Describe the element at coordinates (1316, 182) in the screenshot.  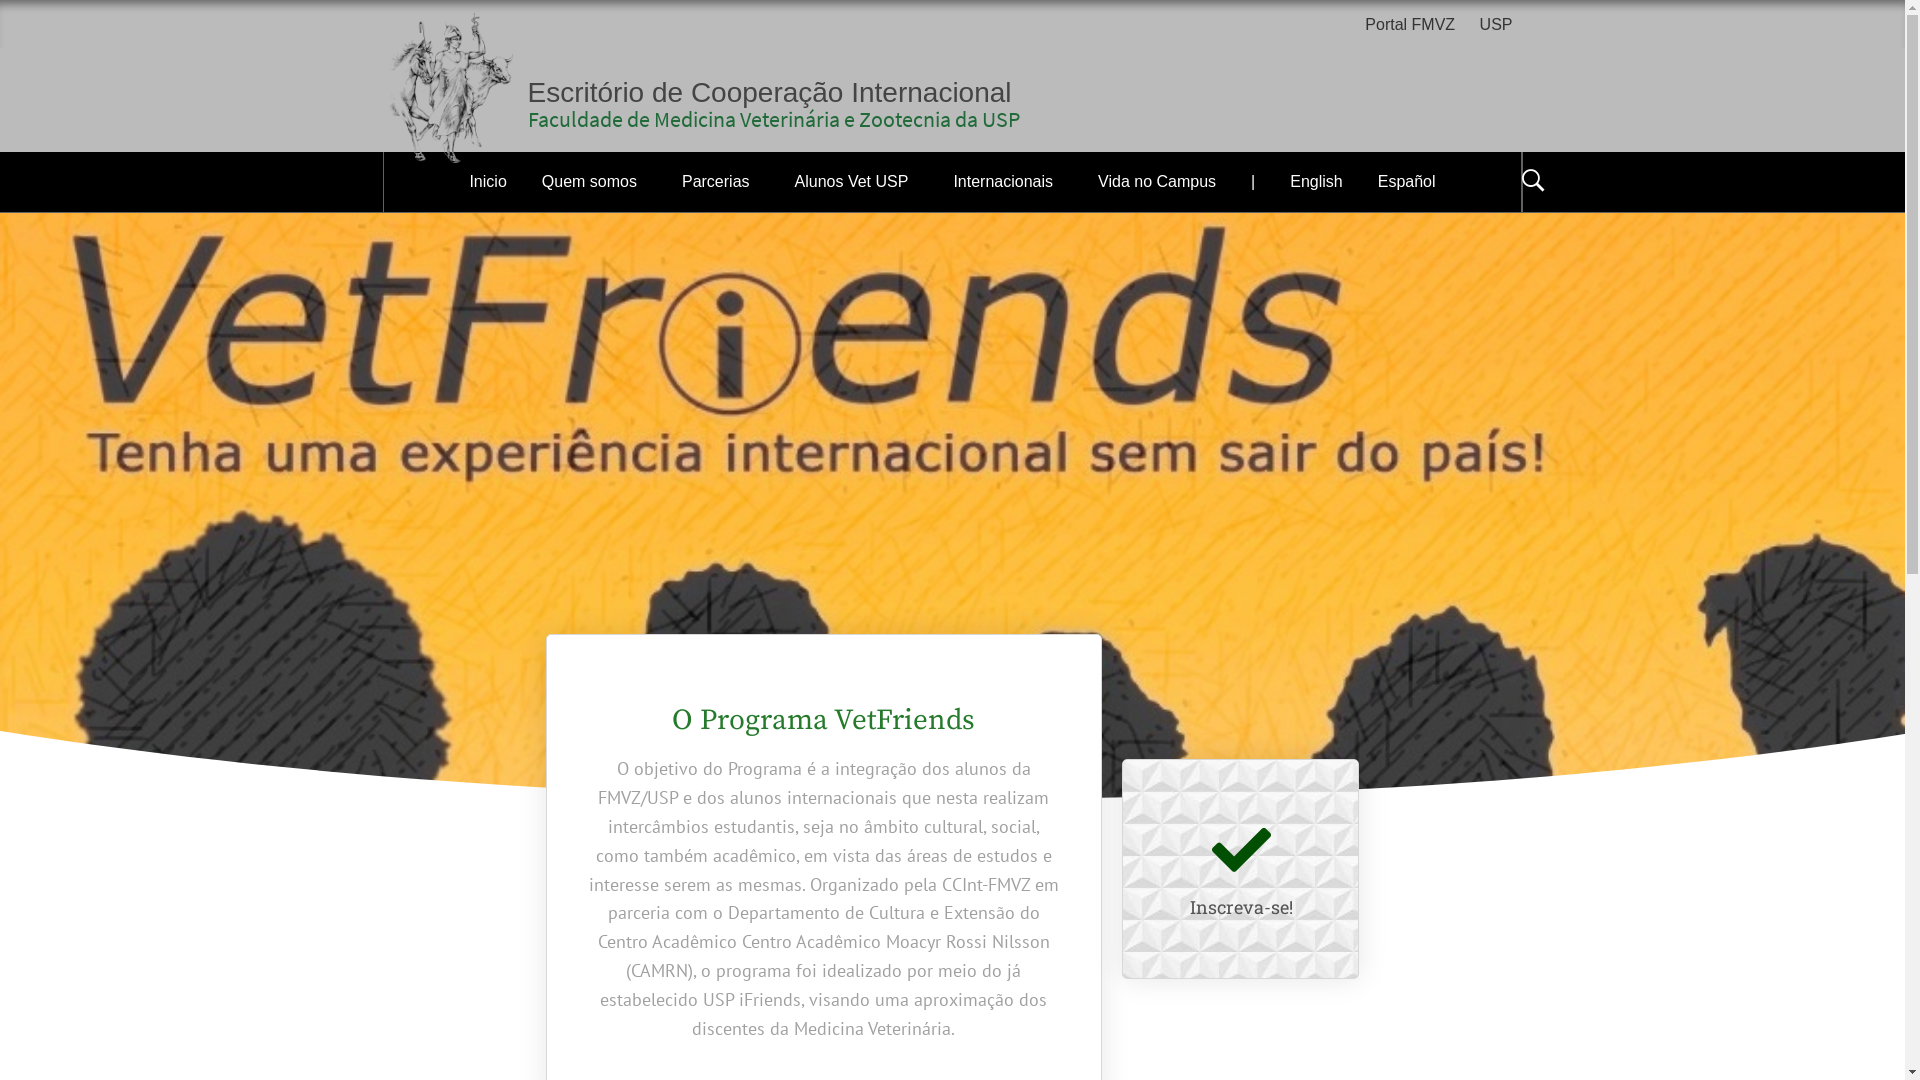
I see `English` at that location.